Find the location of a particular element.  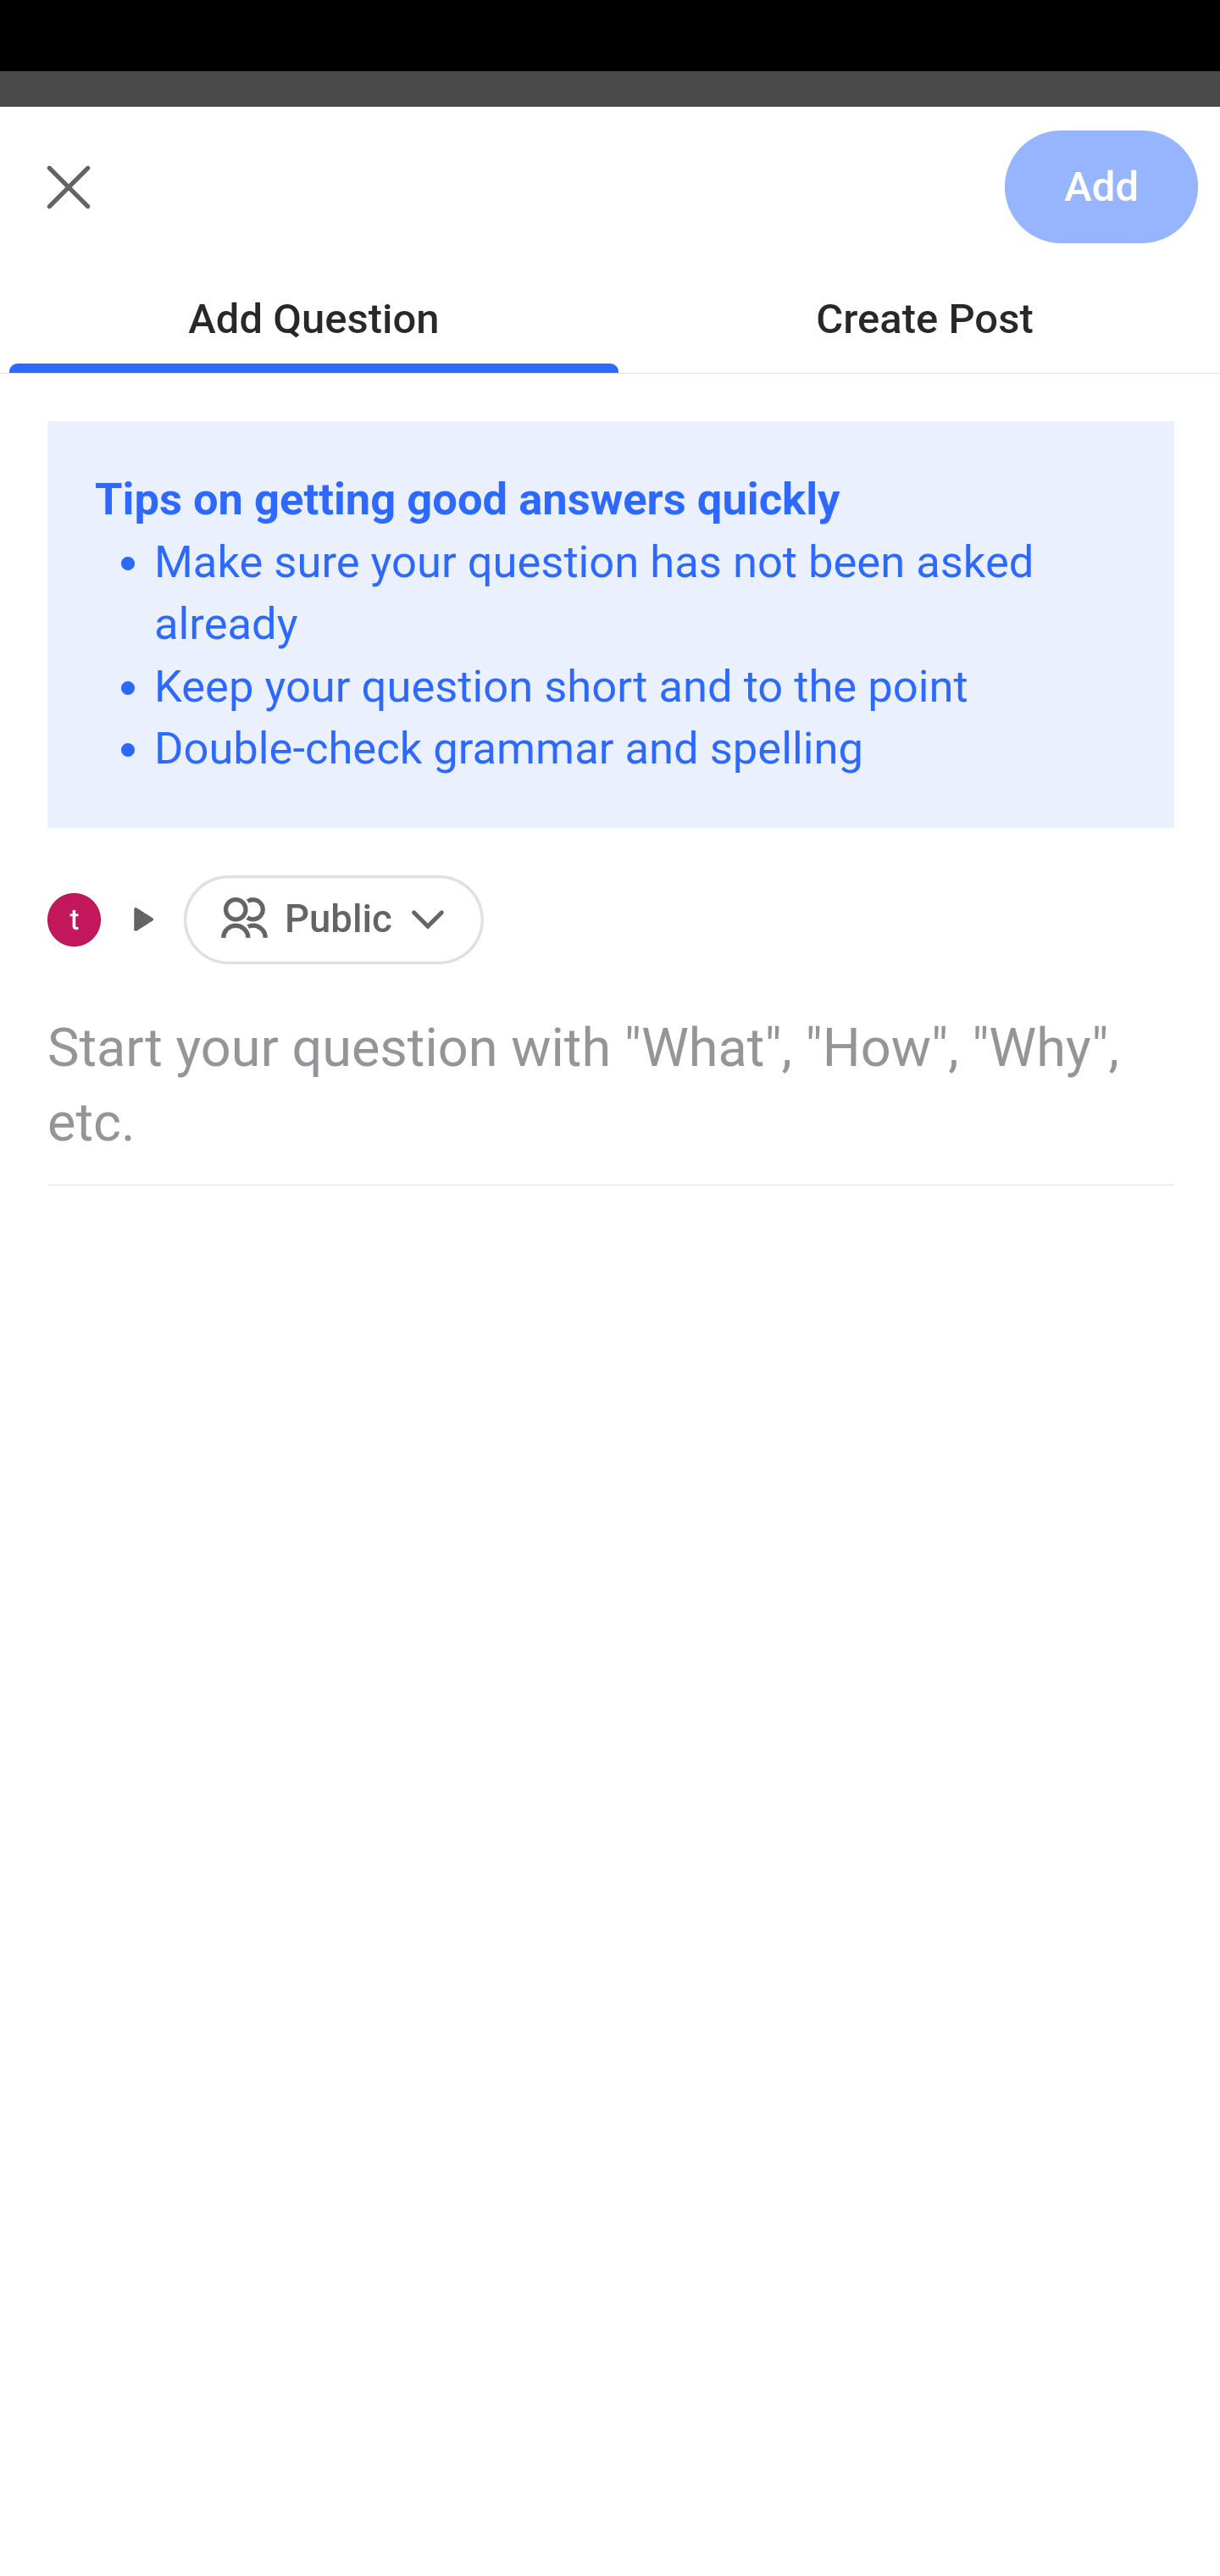

Me is located at coordinates (107, 206).